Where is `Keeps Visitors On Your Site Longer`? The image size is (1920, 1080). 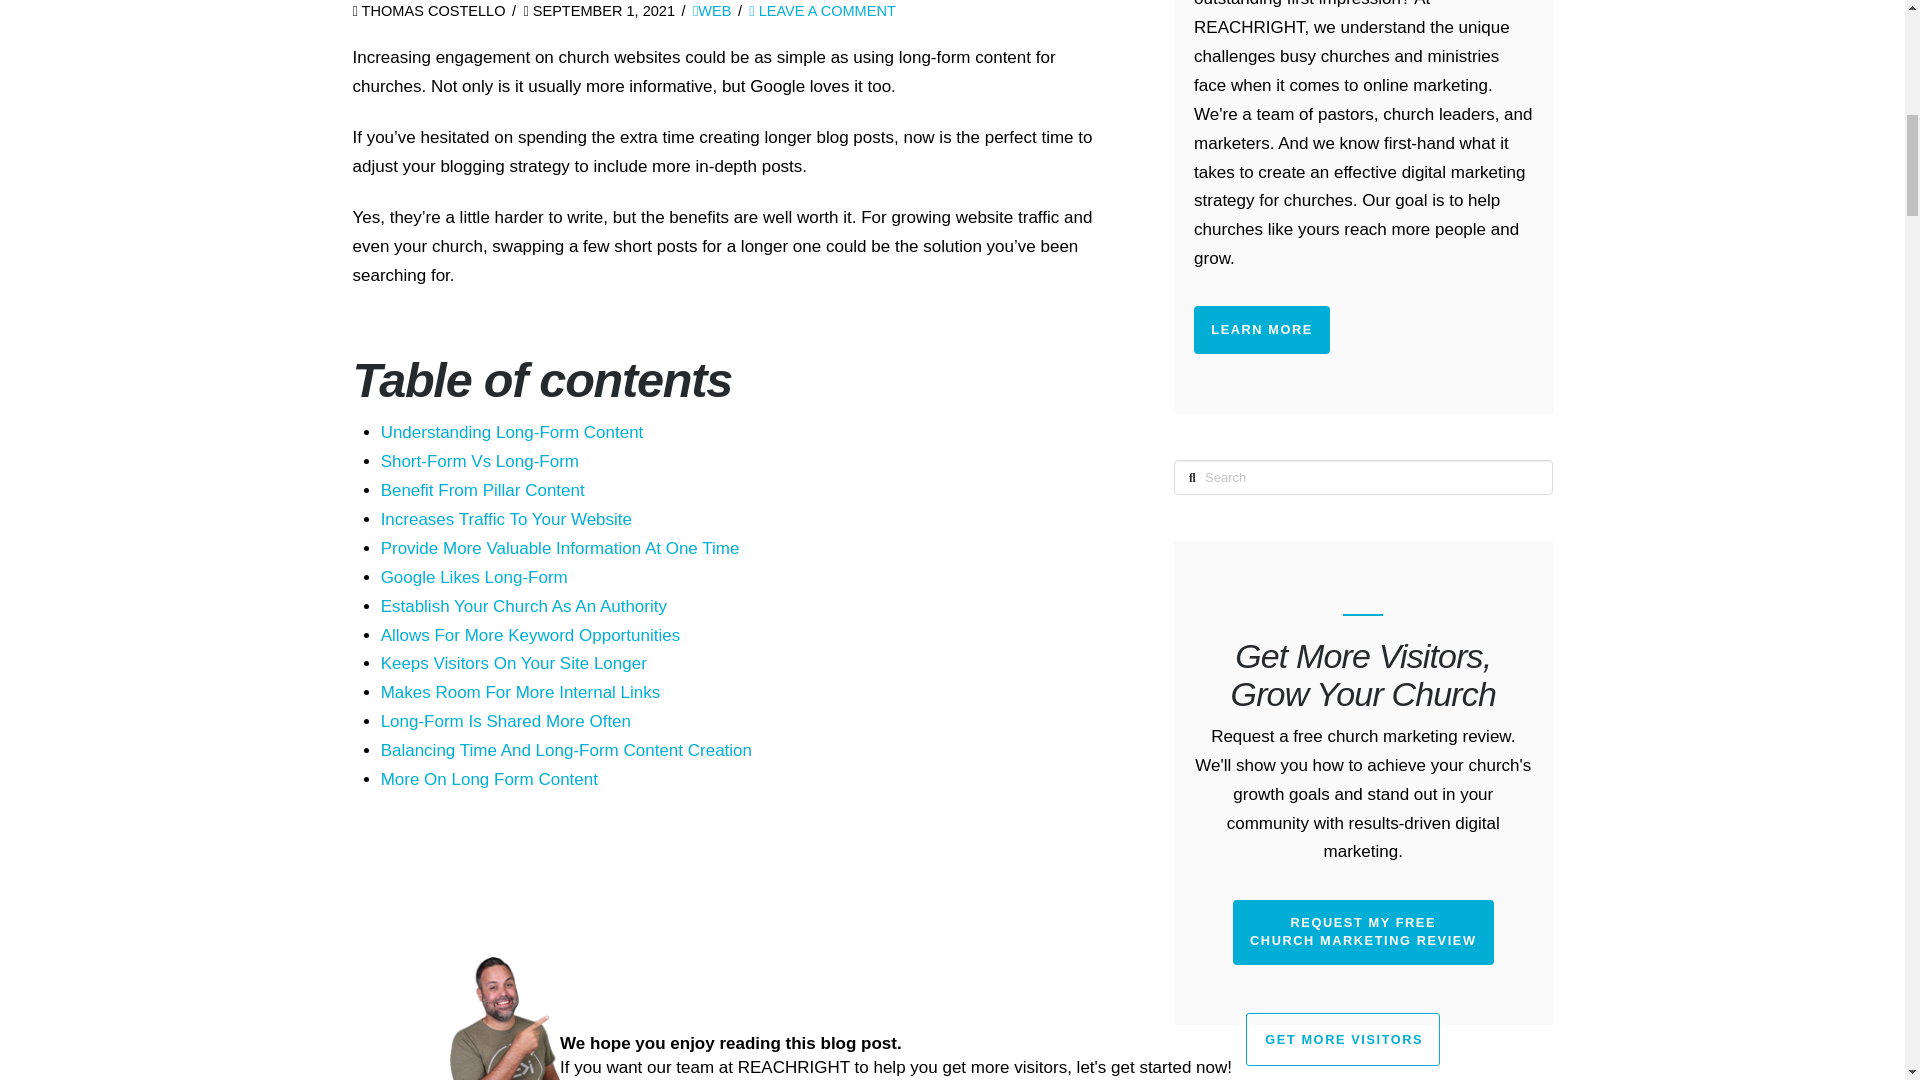 Keeps Visitors On Your Site Longer is located at coordinates (514, 663).